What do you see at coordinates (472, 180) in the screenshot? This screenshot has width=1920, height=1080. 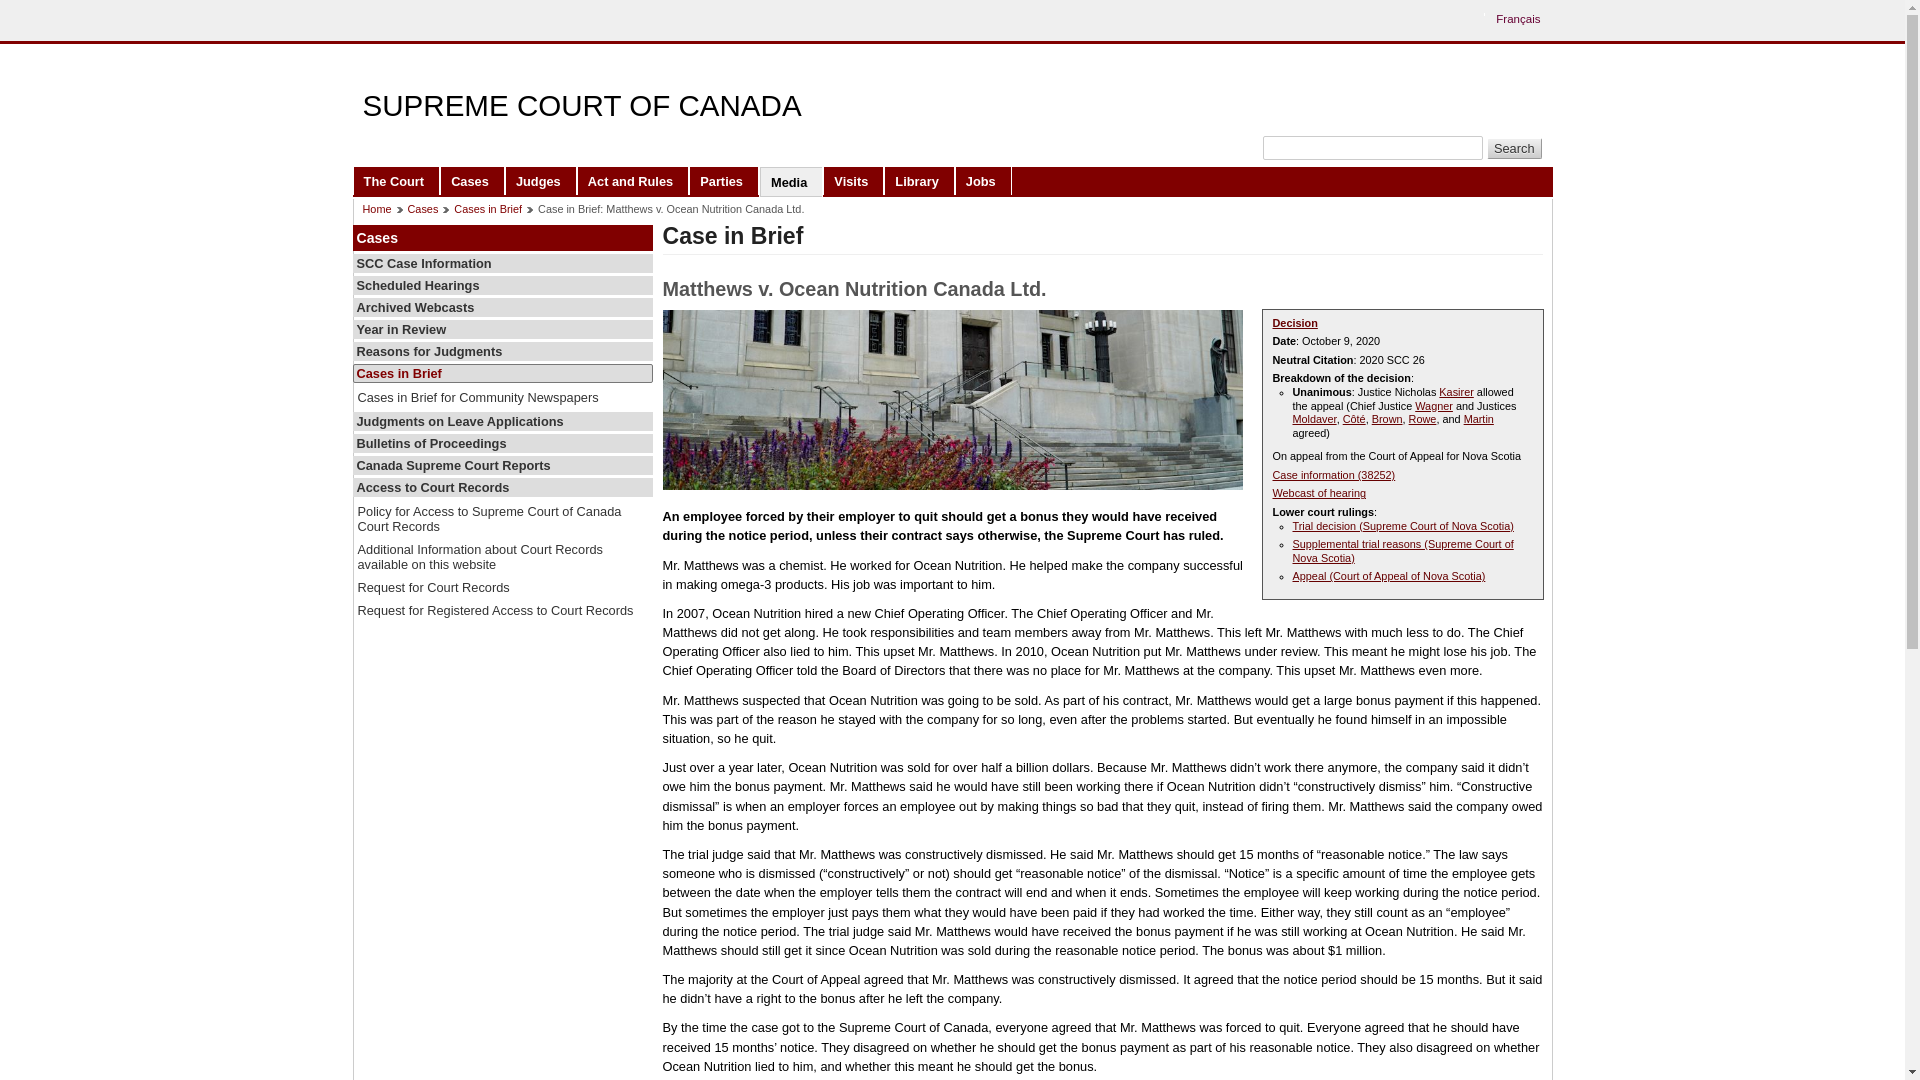 I see `Cases` at bounding box center [472, 180].